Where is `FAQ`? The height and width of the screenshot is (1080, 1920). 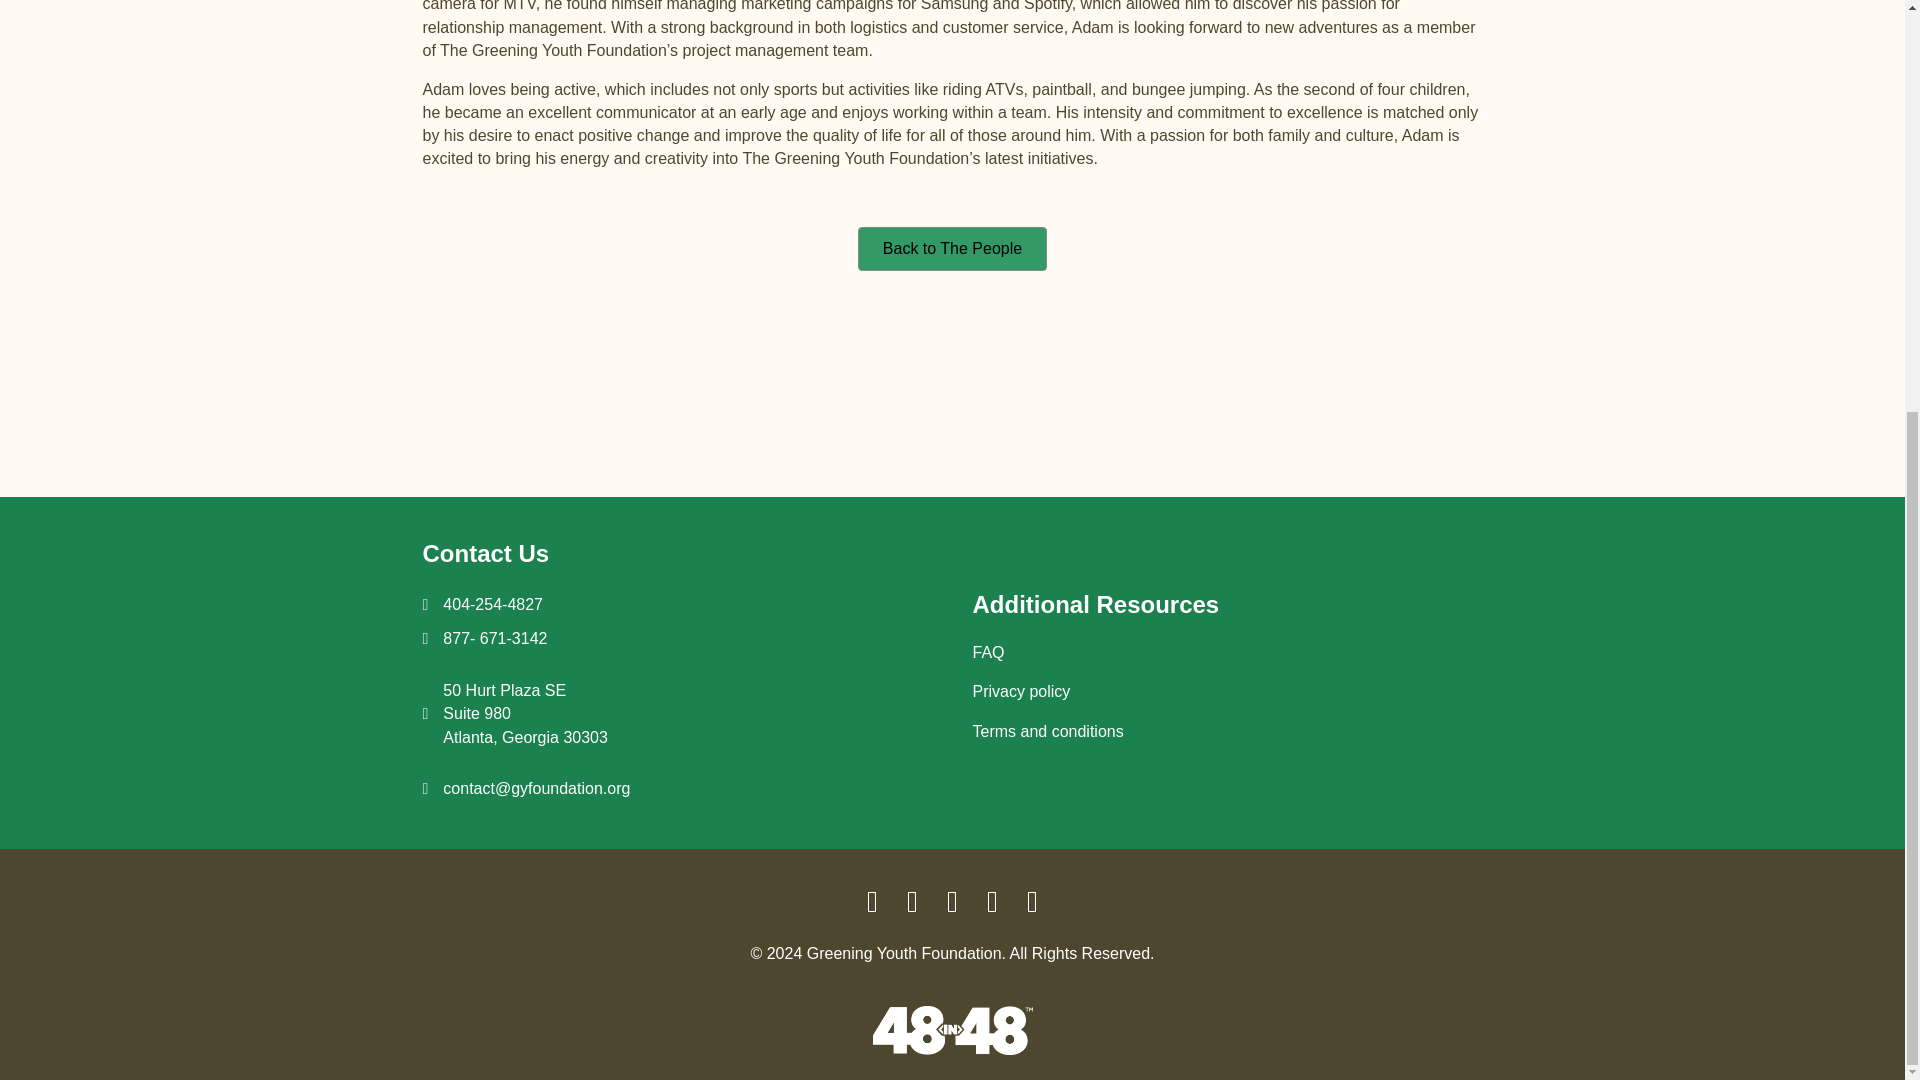 FAQ is located at coordinates (988, 652).